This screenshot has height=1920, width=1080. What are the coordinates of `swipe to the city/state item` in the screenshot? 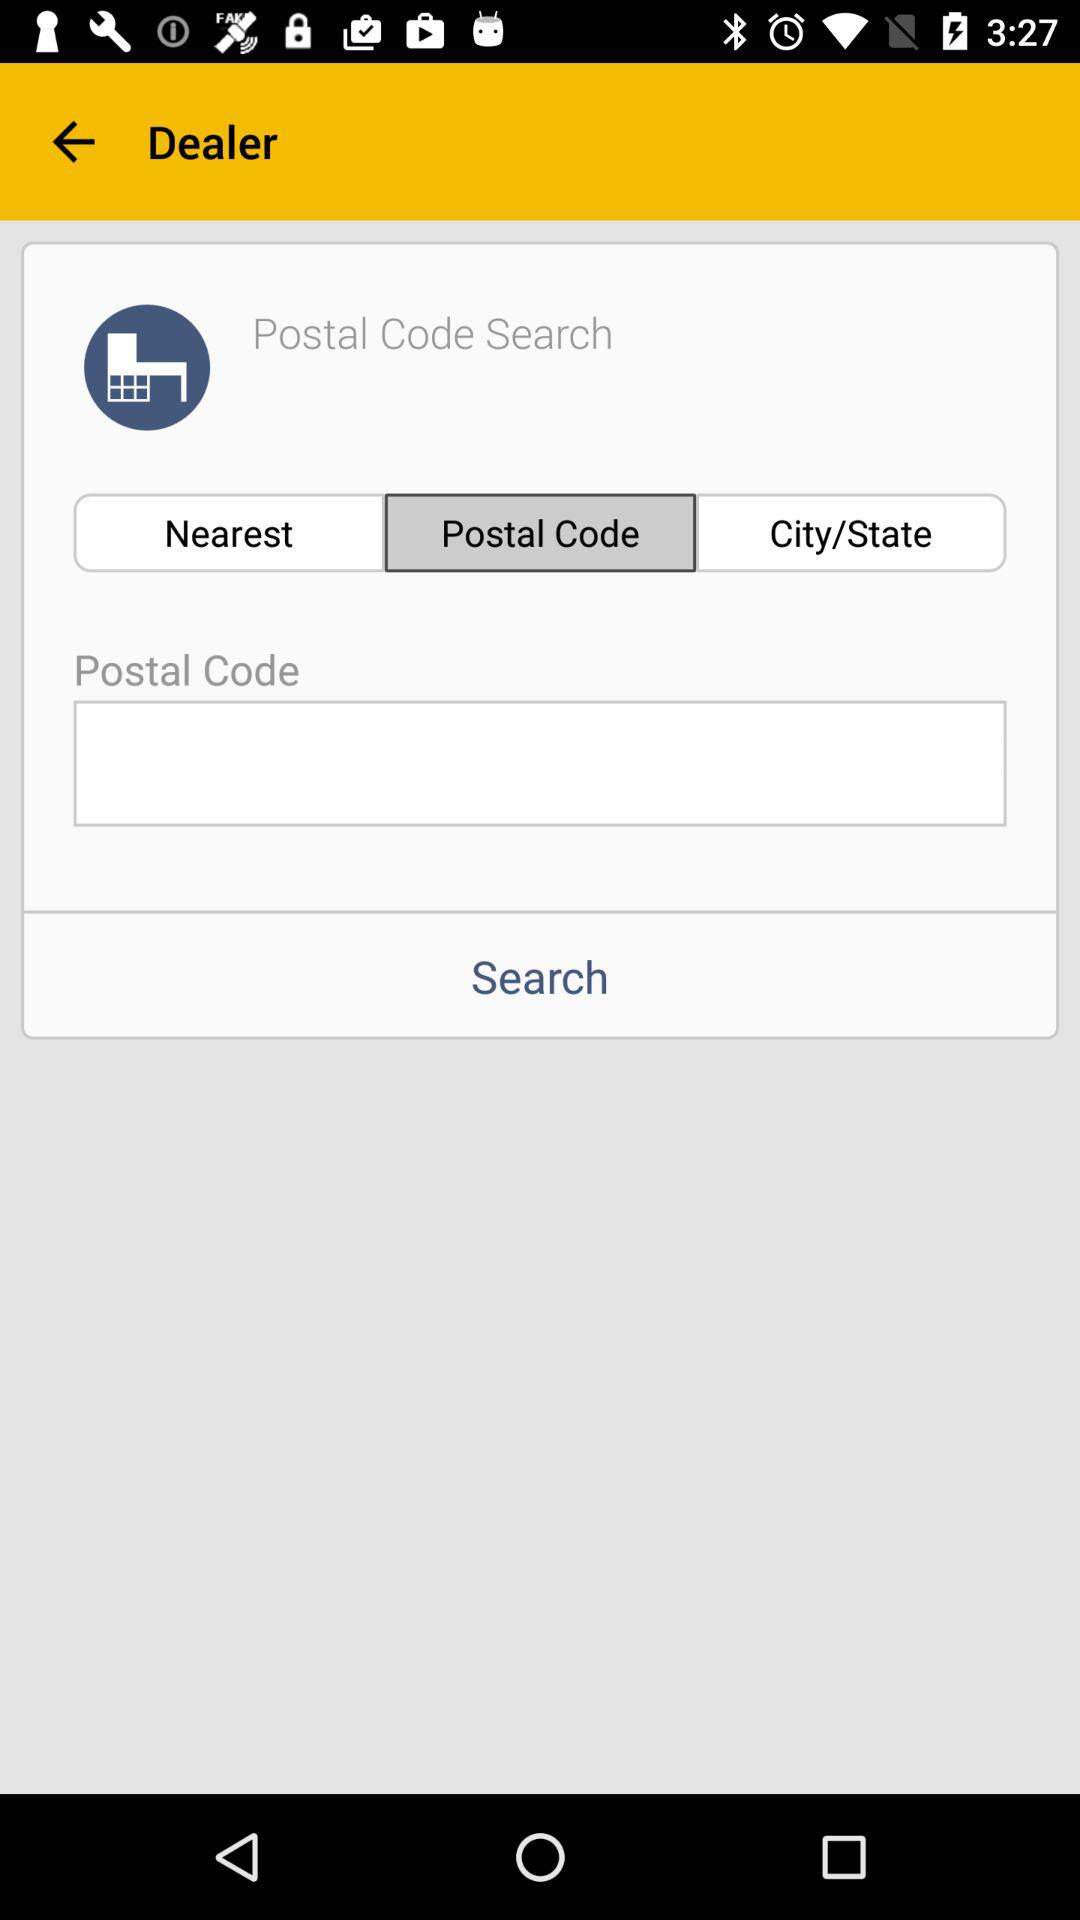 It's located at (851, 532).